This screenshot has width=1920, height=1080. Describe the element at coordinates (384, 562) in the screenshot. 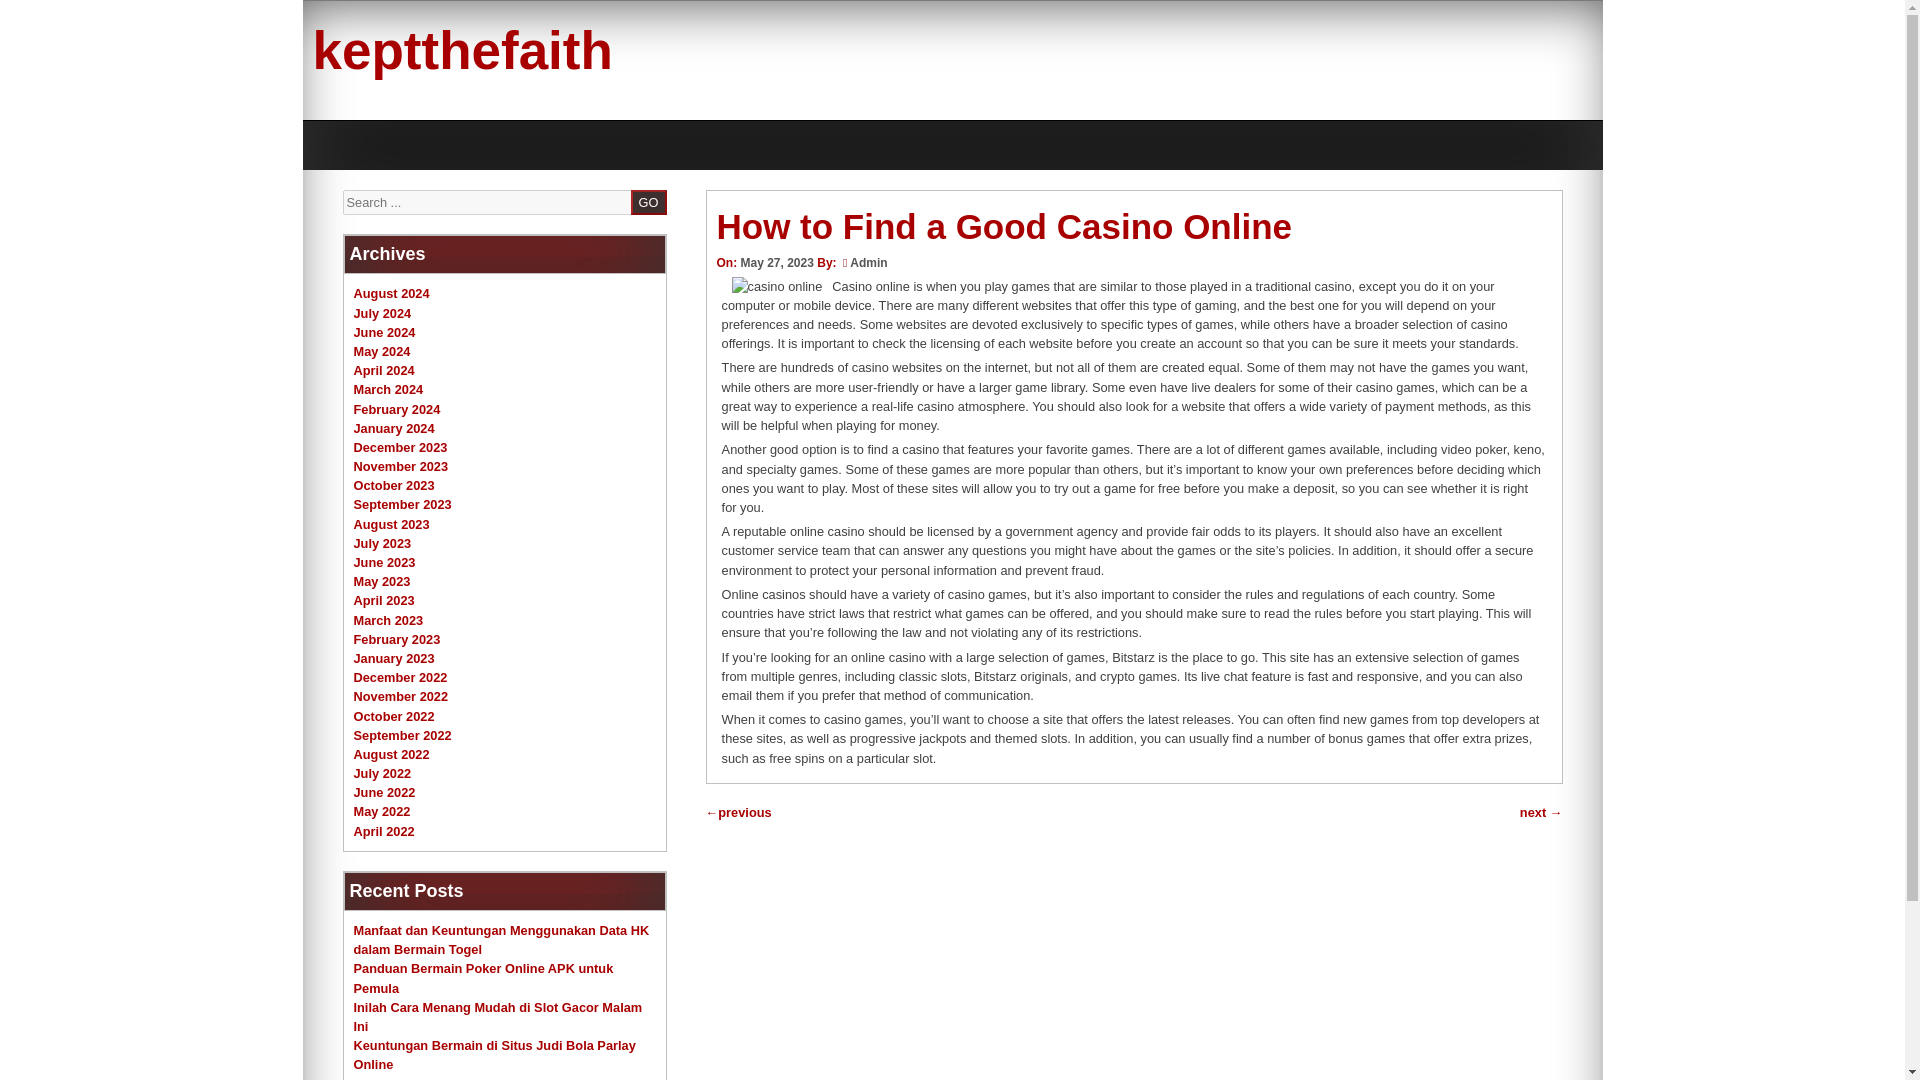

I see `June 2023` at that location.